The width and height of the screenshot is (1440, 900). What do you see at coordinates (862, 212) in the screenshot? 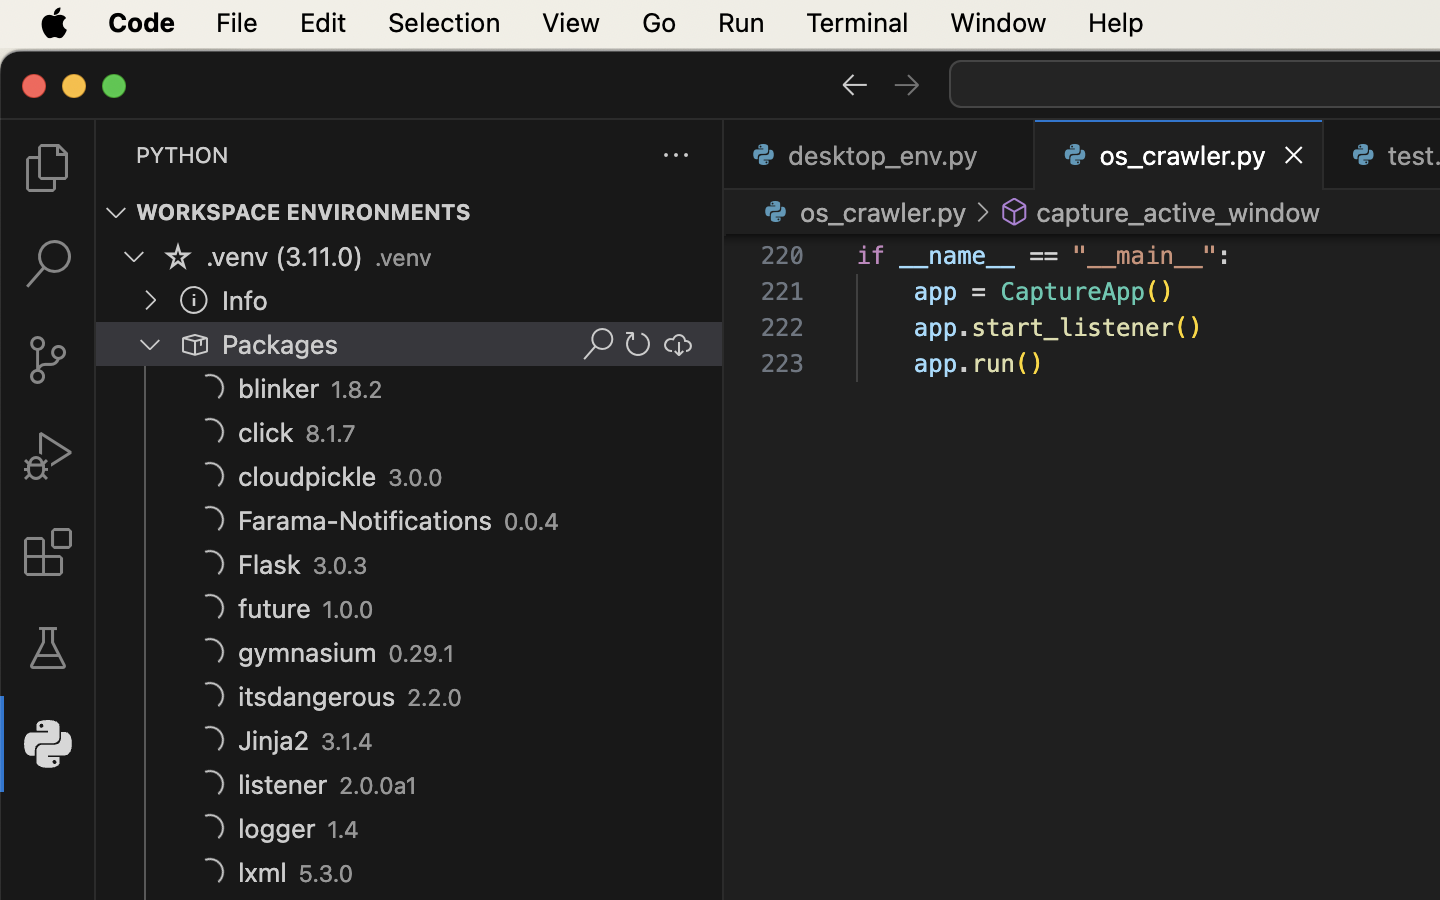
I see `os_crawler.py ` at bounding box center [862, 212].